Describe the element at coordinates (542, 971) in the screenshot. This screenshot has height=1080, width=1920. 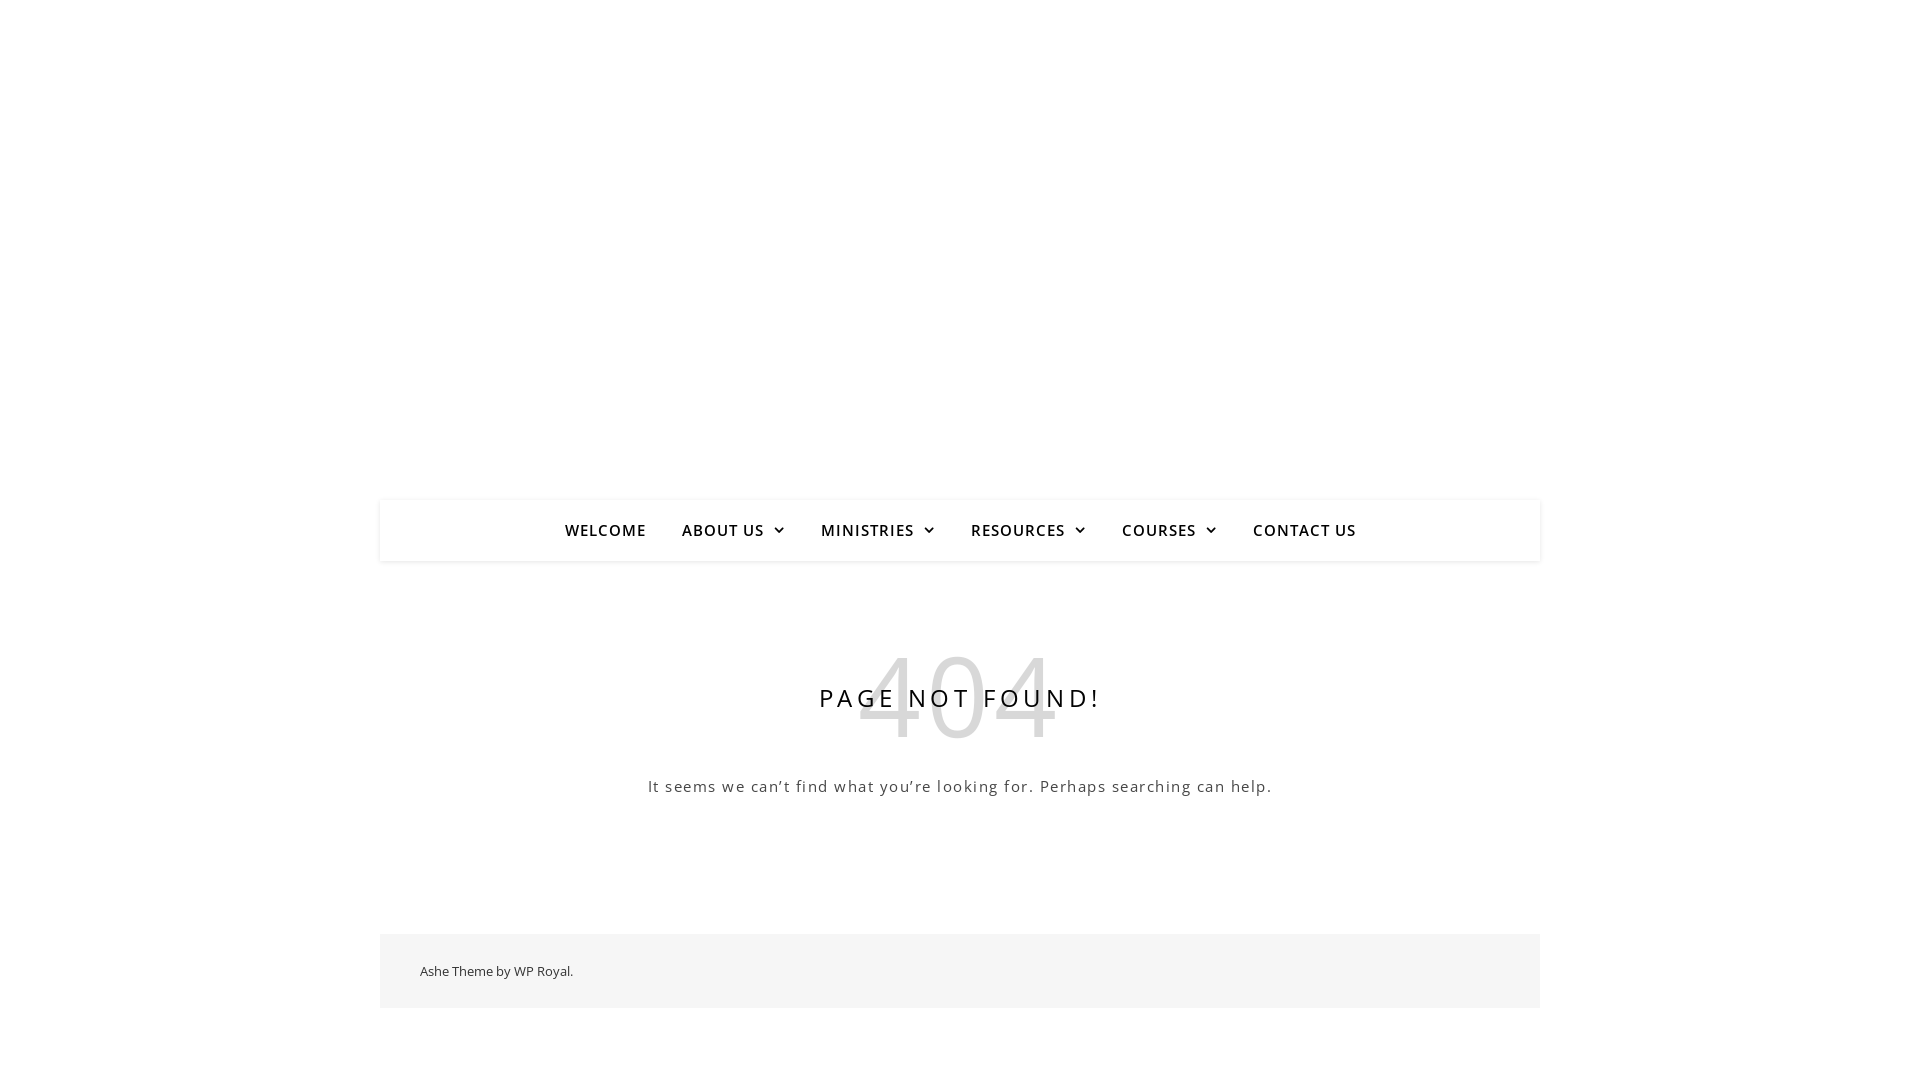
I see `WP Royal` at that location.